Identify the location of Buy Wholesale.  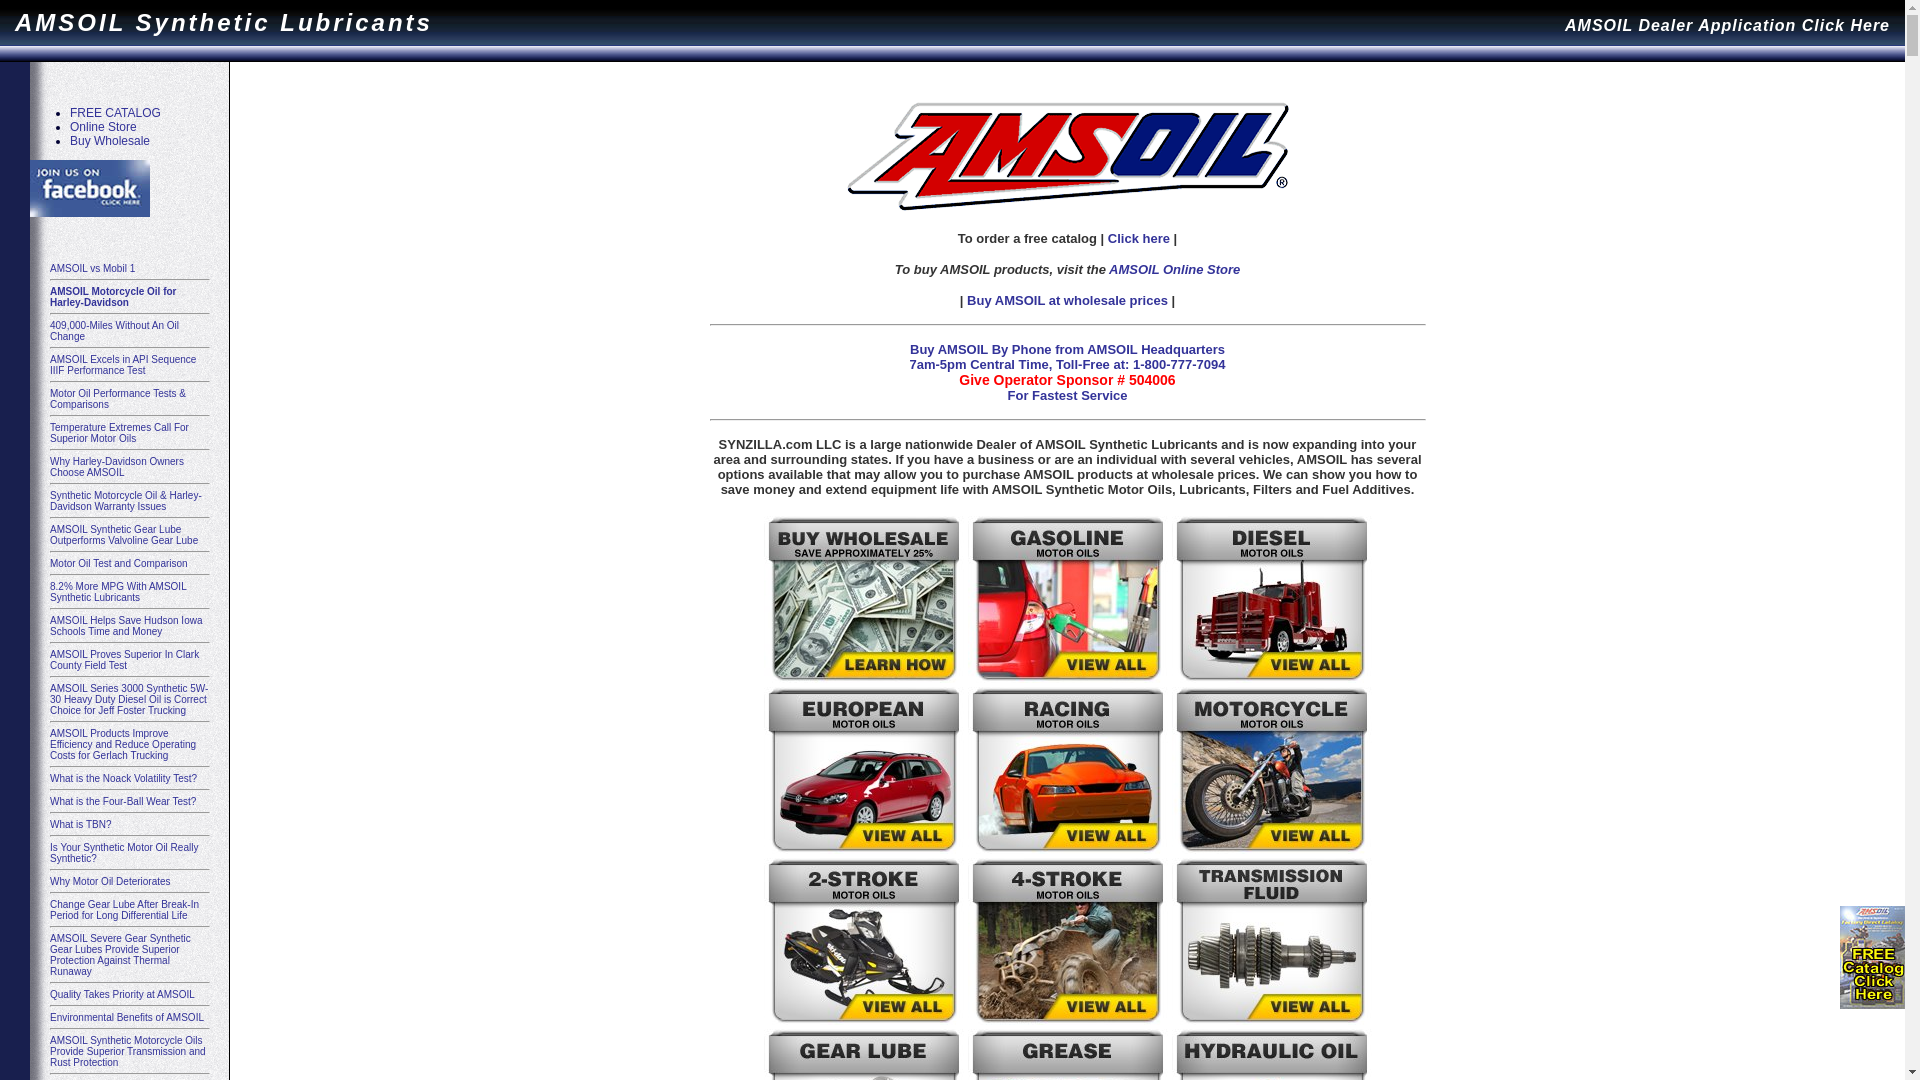
(110, 141).